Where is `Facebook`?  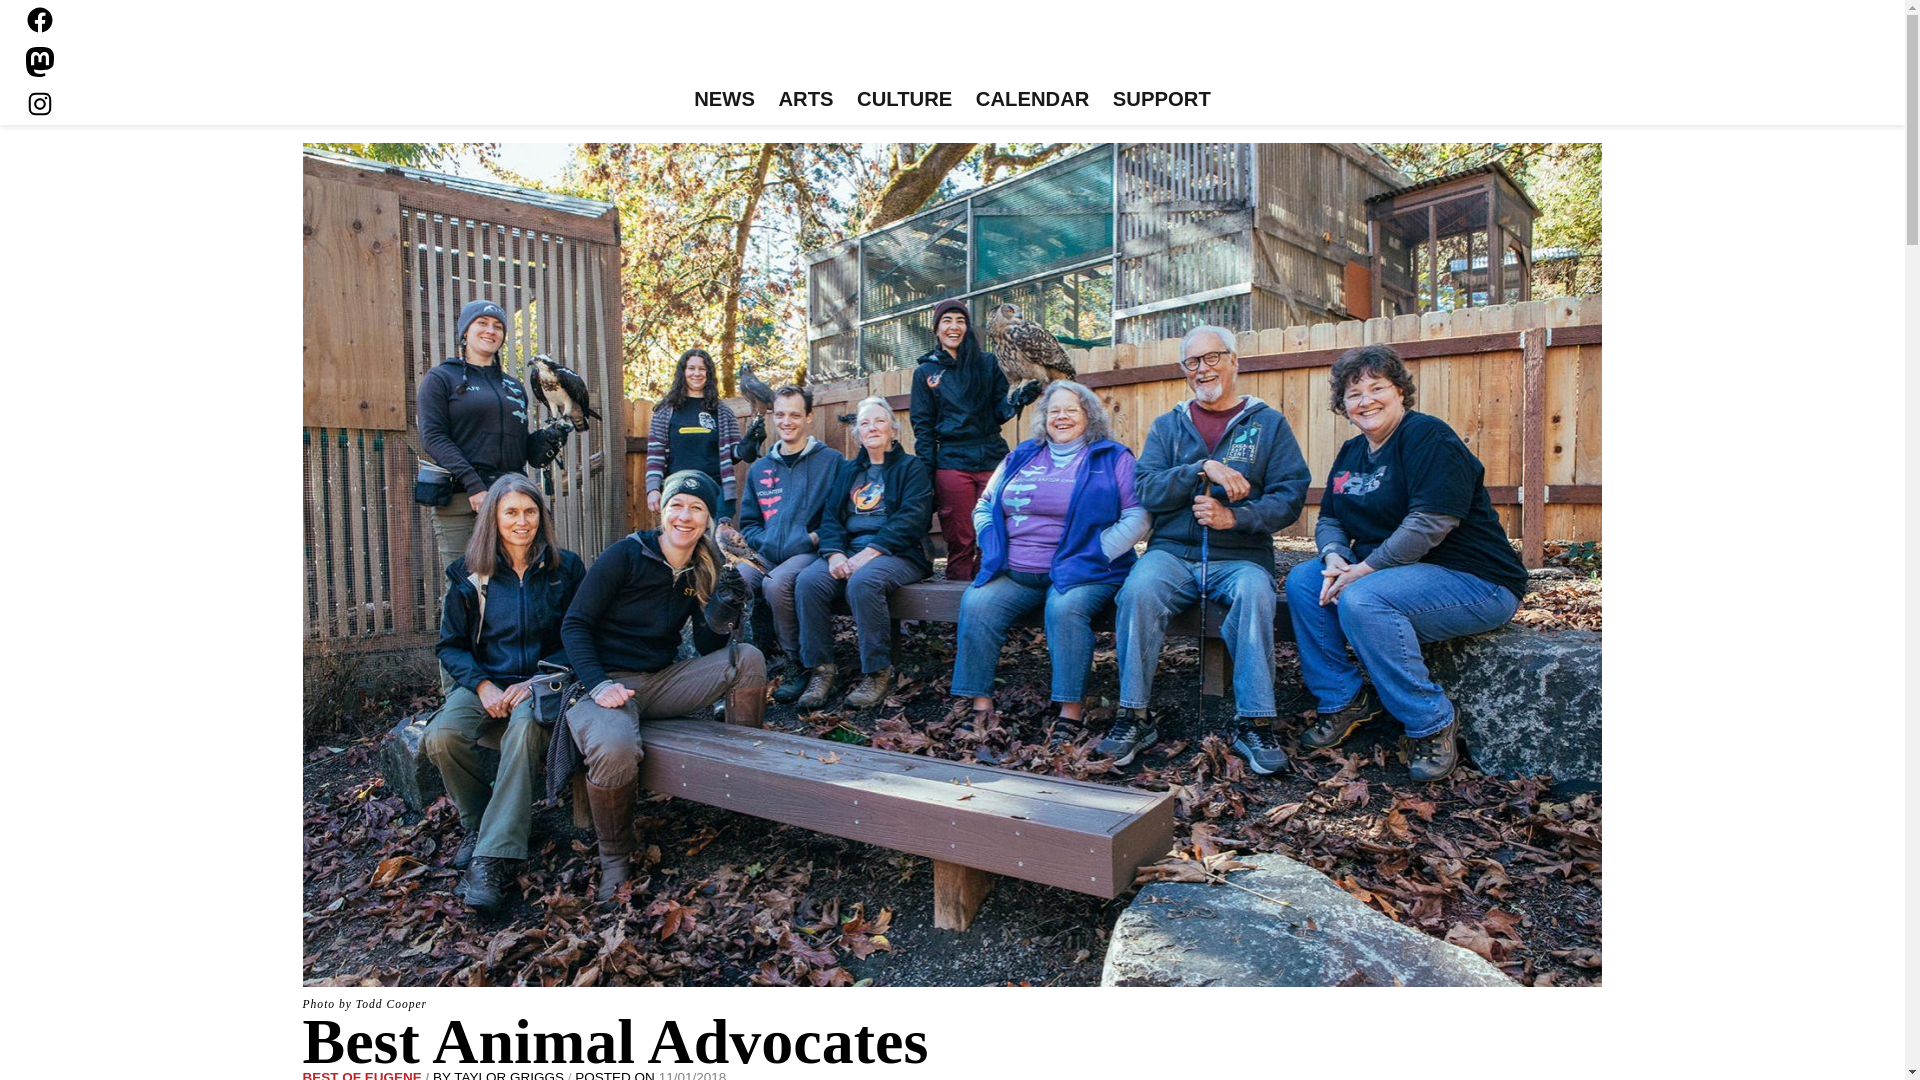 Facebook is located at coordinates (40, 20).